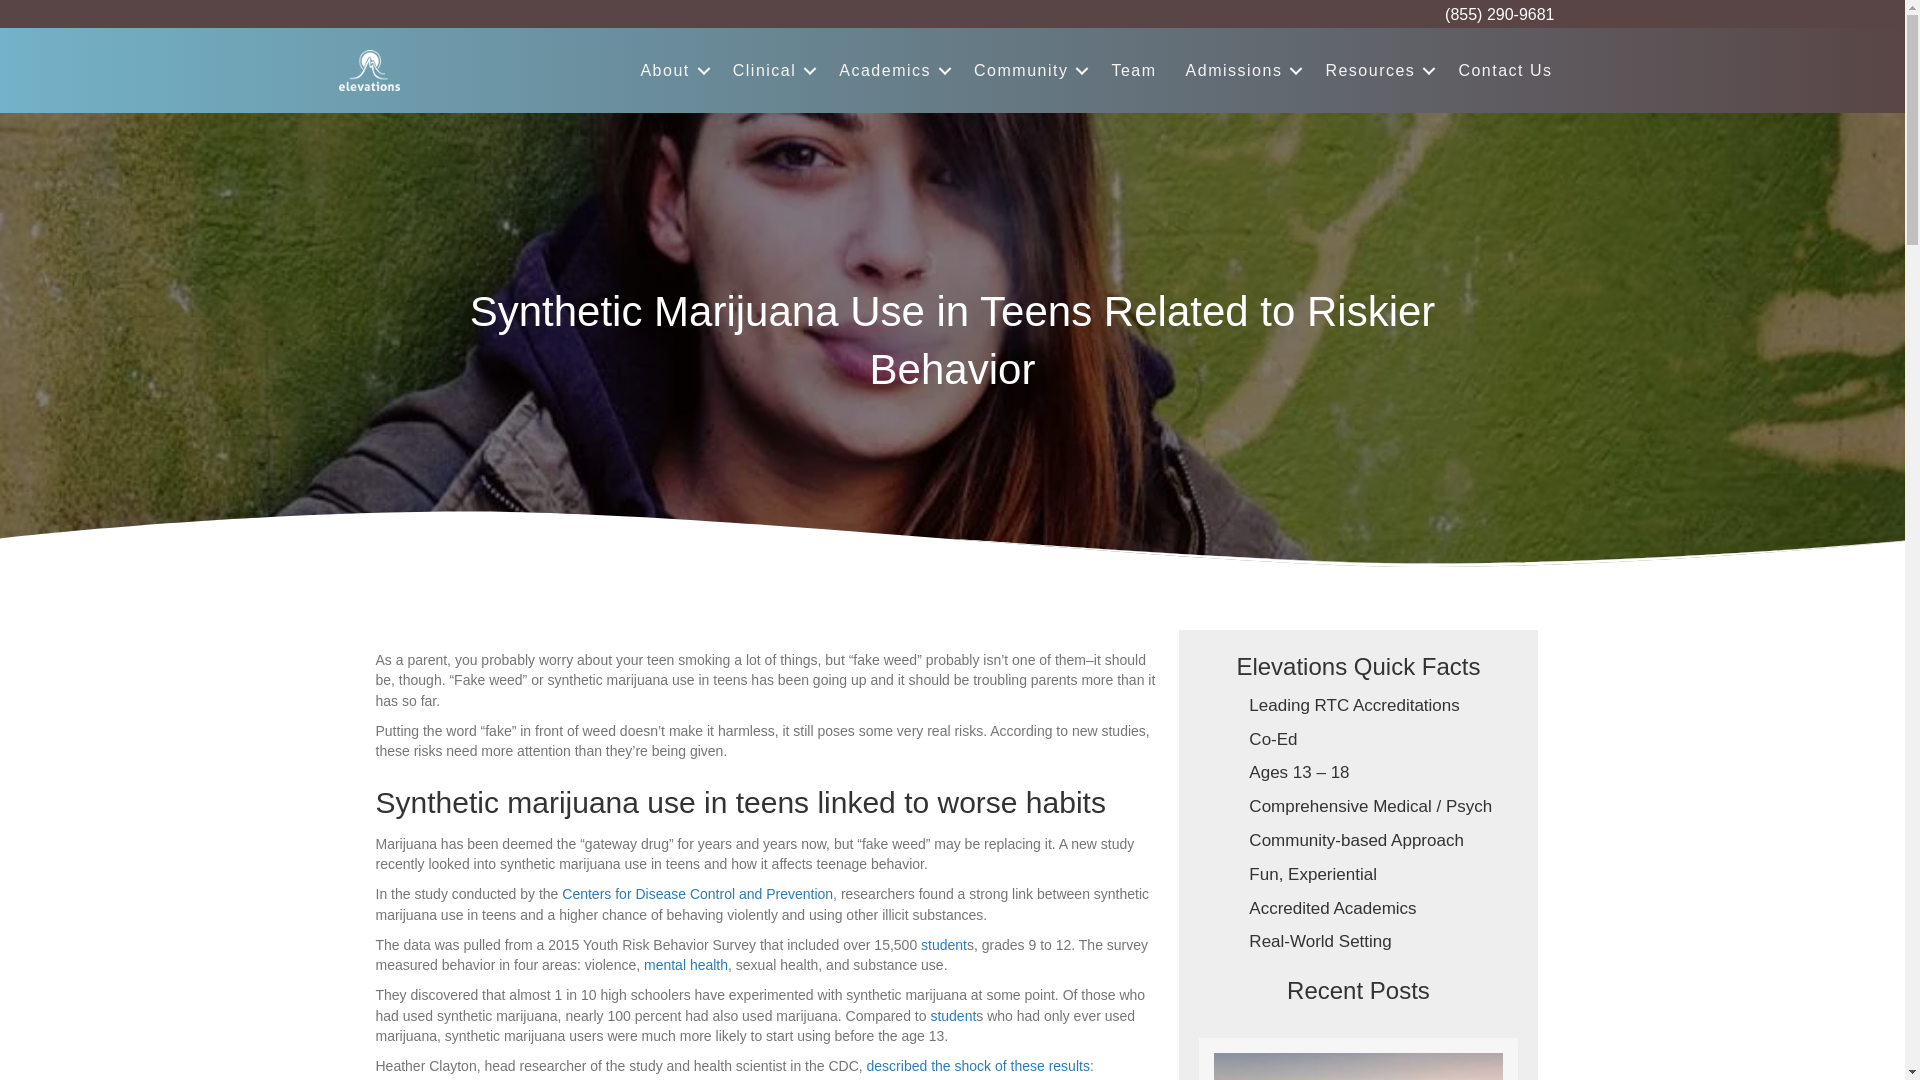 The image size is (1920, 1080). I want to click on Team, so click(1132, 70).